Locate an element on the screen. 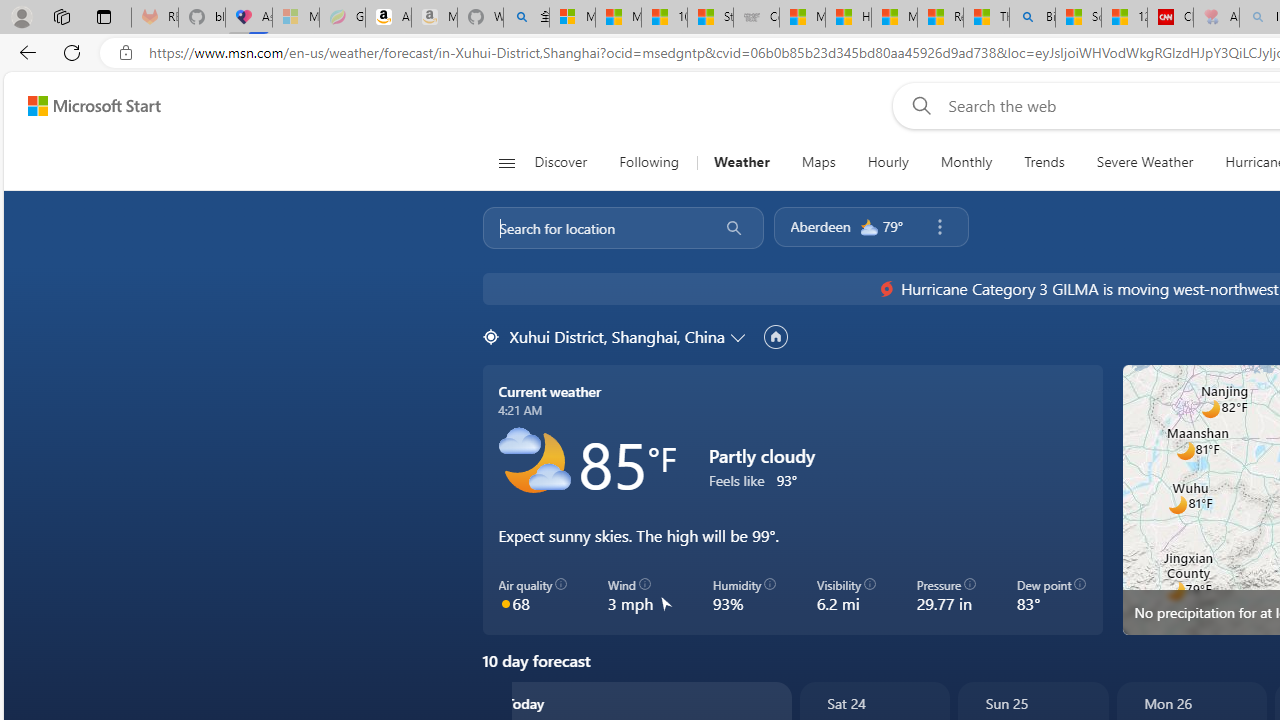 The image size is (1280, 720). Aberdeen is located at coordinates (820, 226).